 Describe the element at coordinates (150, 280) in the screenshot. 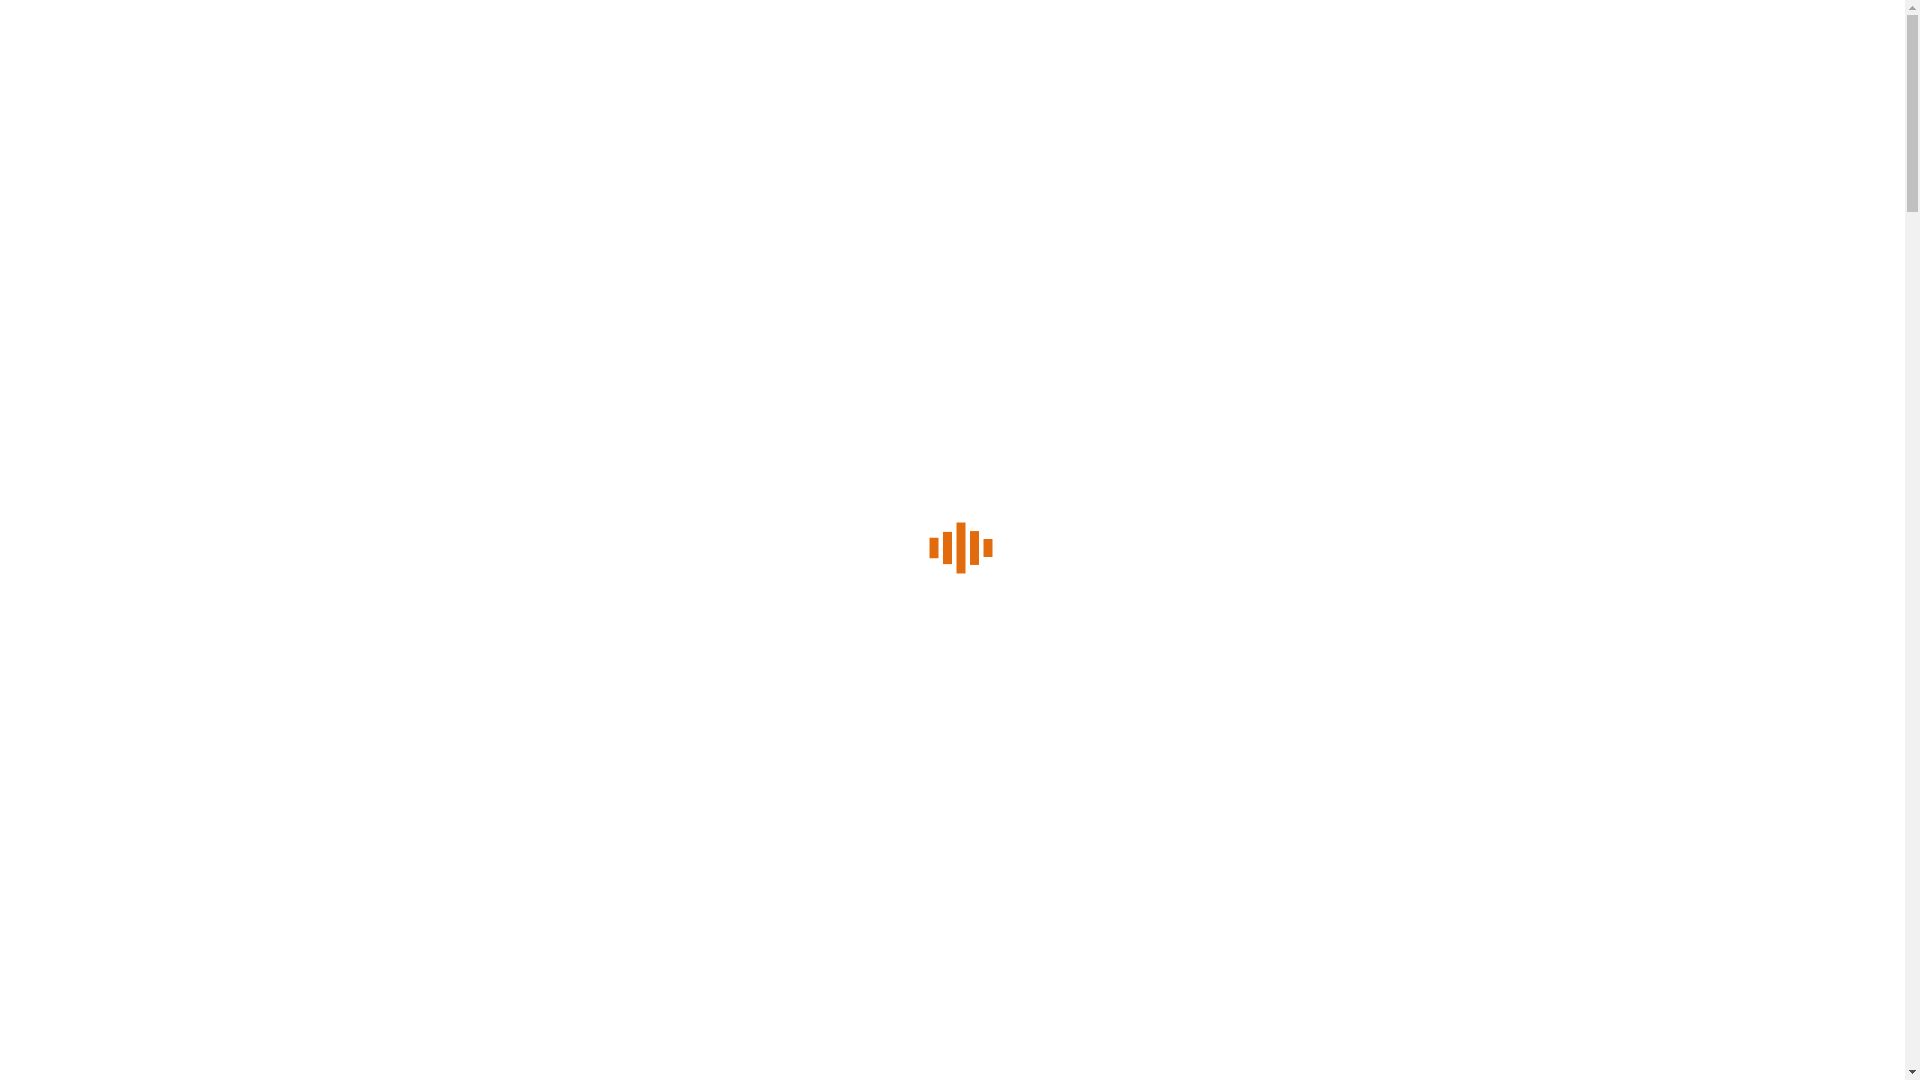

I see `Our Journey` at that location.